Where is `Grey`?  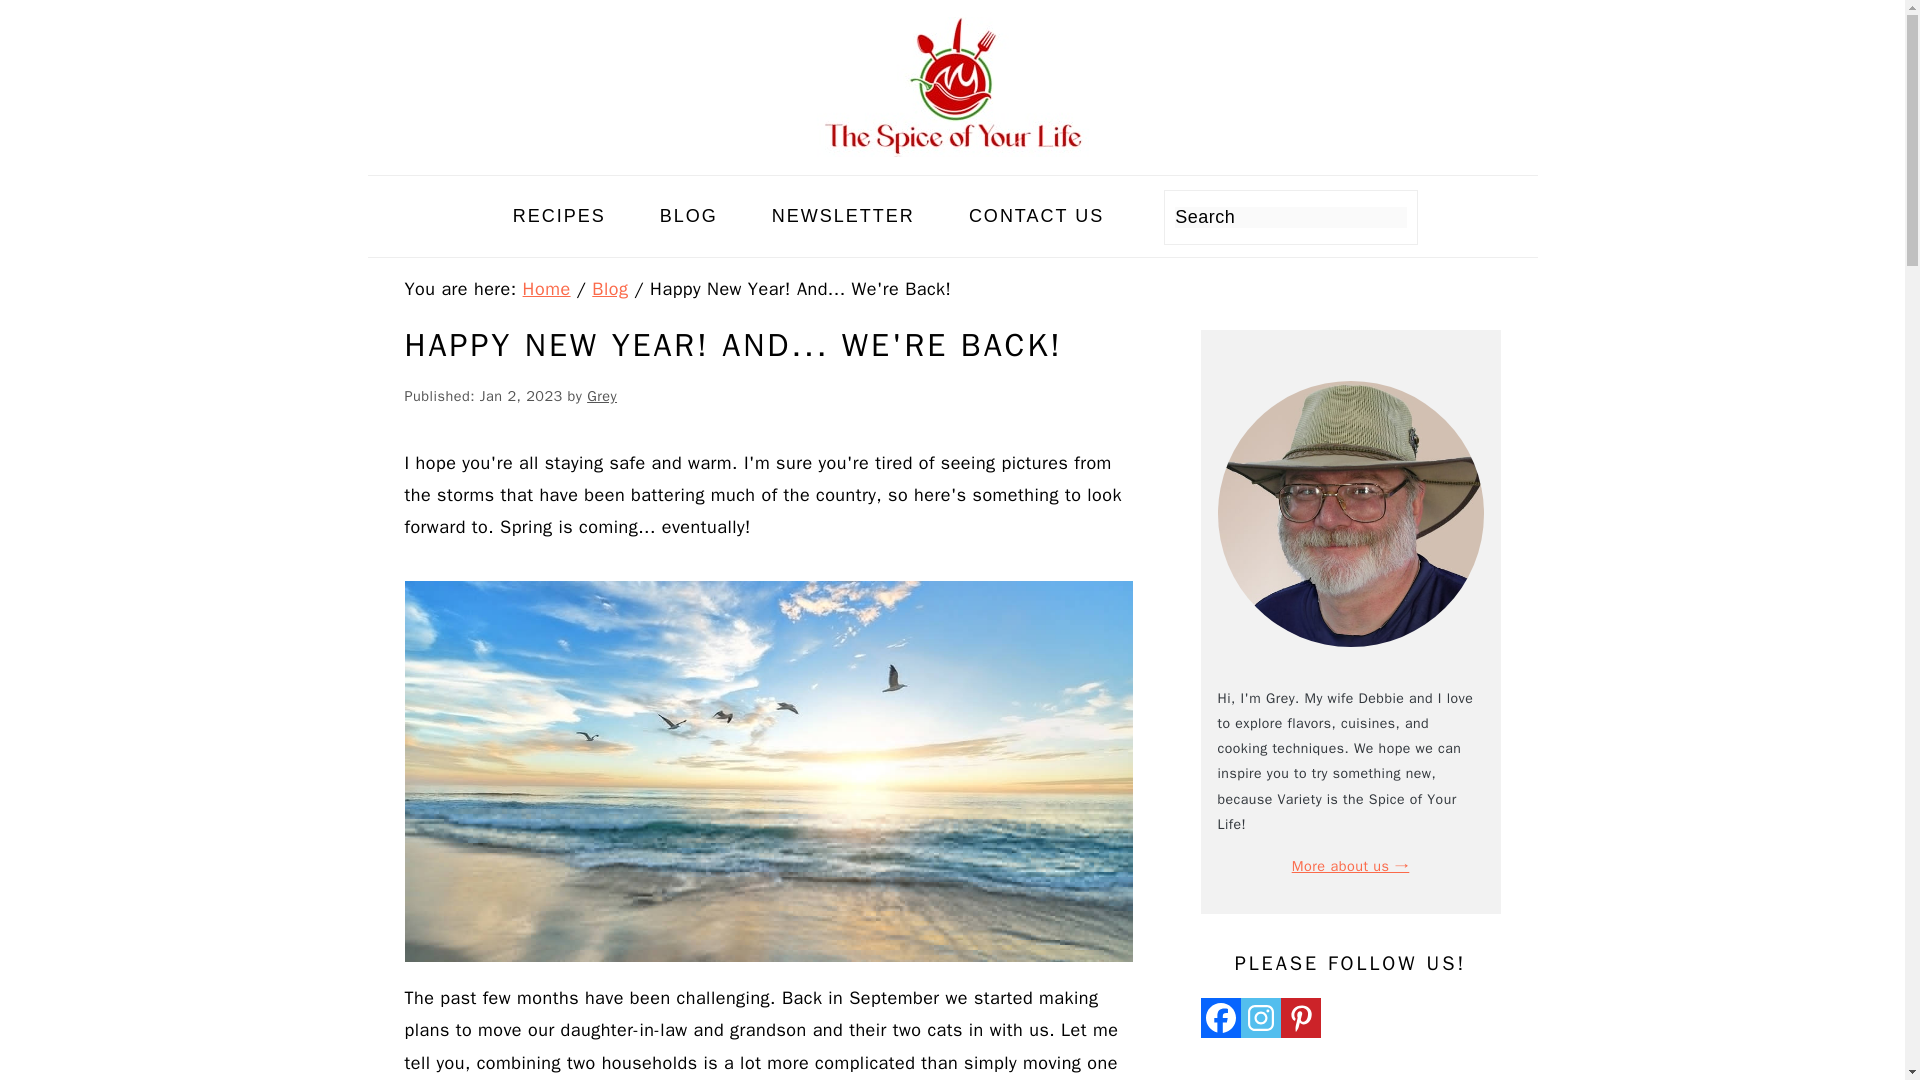
Grey is located at coordinates (602, 396).